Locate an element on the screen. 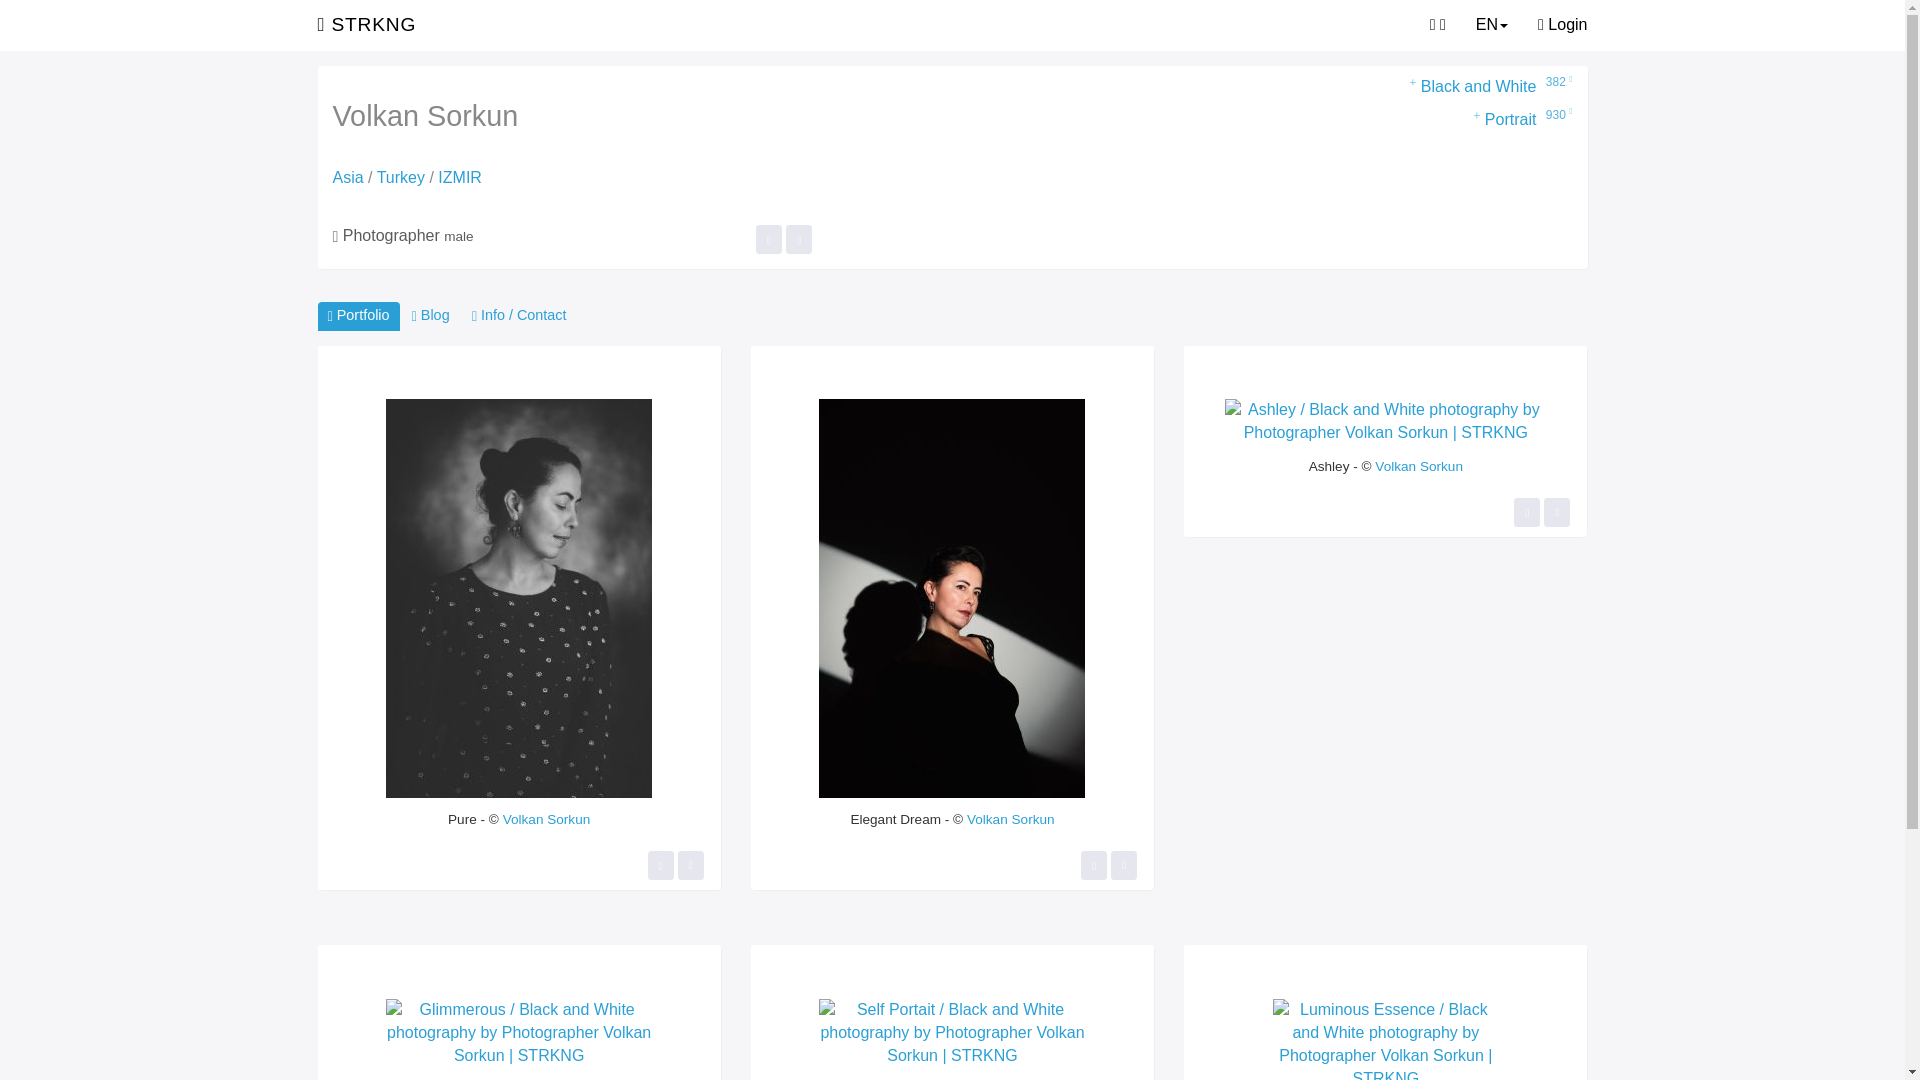 The image size is (1920, 1080). Share is located at coordinates (690, 866).